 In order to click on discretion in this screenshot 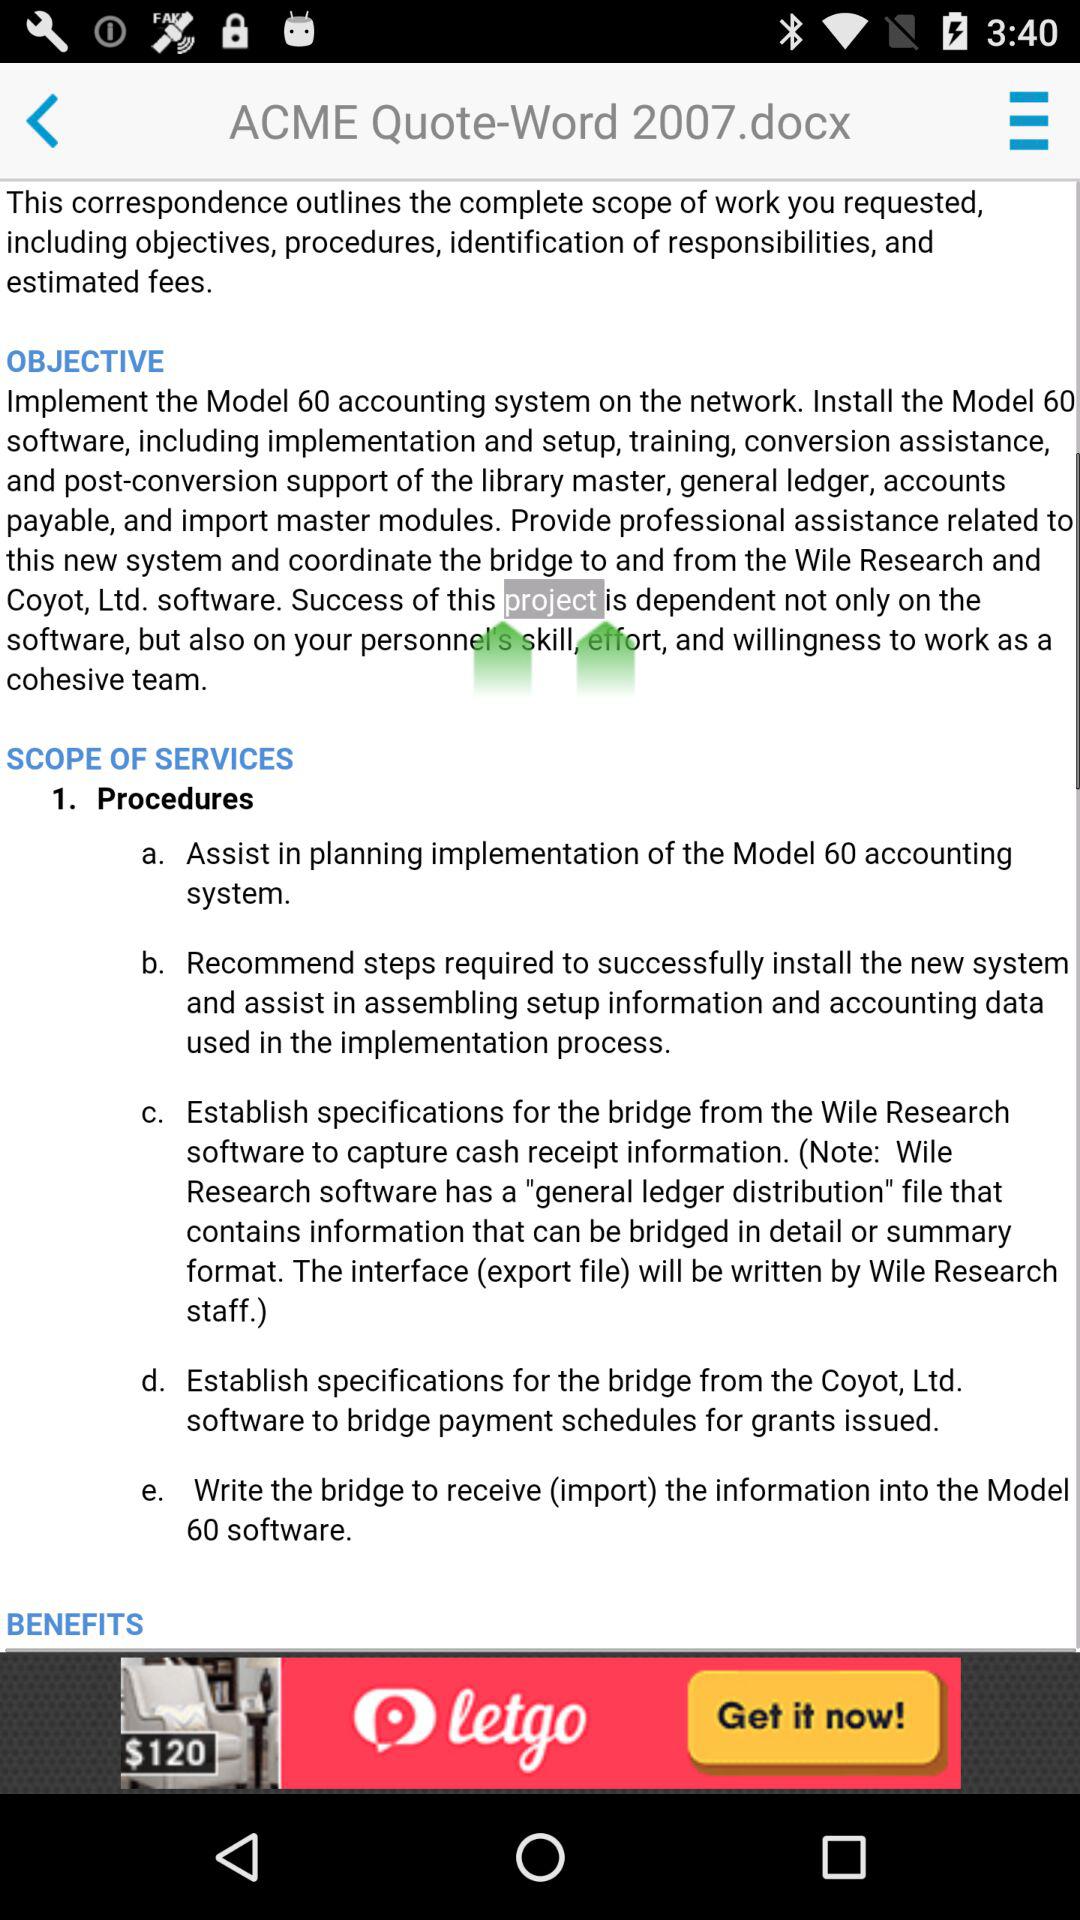, I will do `click(542, 916)`.